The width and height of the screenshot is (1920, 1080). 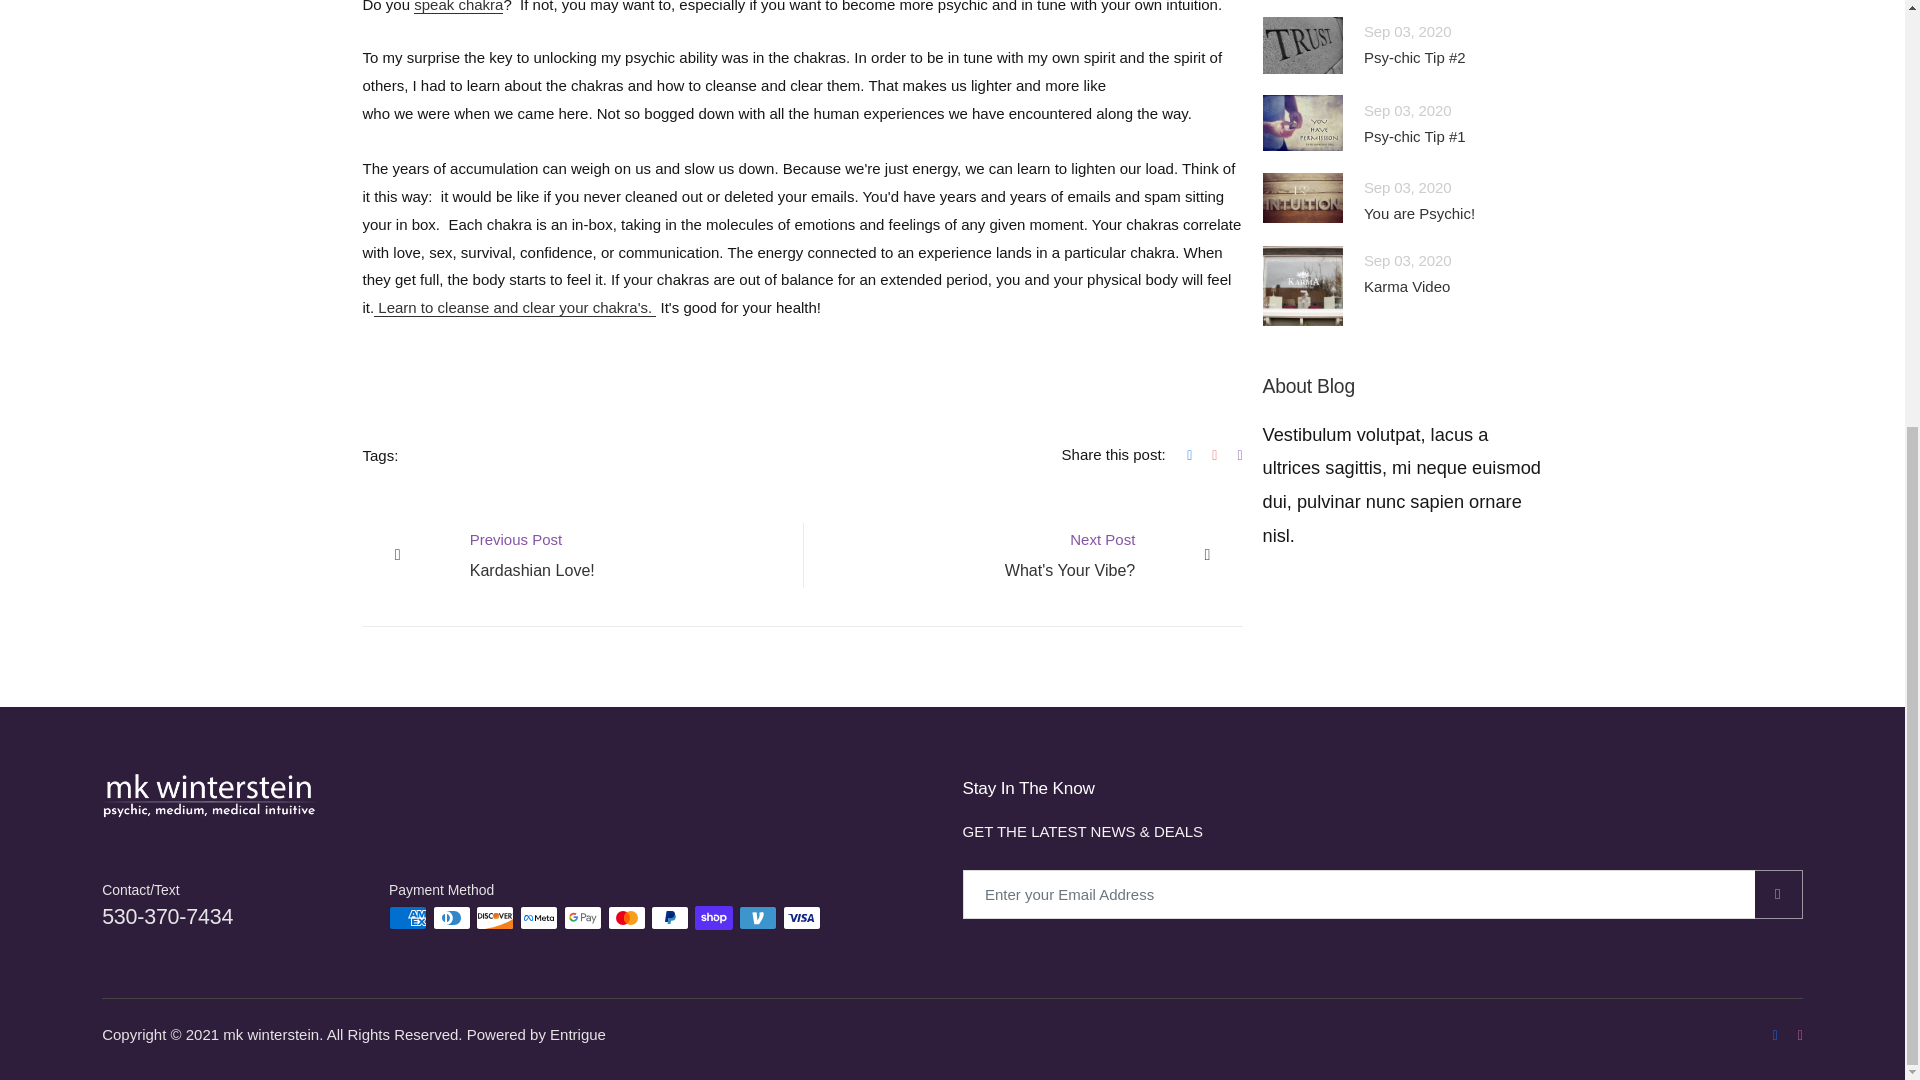 I want to click on Venmo, so click(x=802, y=918).